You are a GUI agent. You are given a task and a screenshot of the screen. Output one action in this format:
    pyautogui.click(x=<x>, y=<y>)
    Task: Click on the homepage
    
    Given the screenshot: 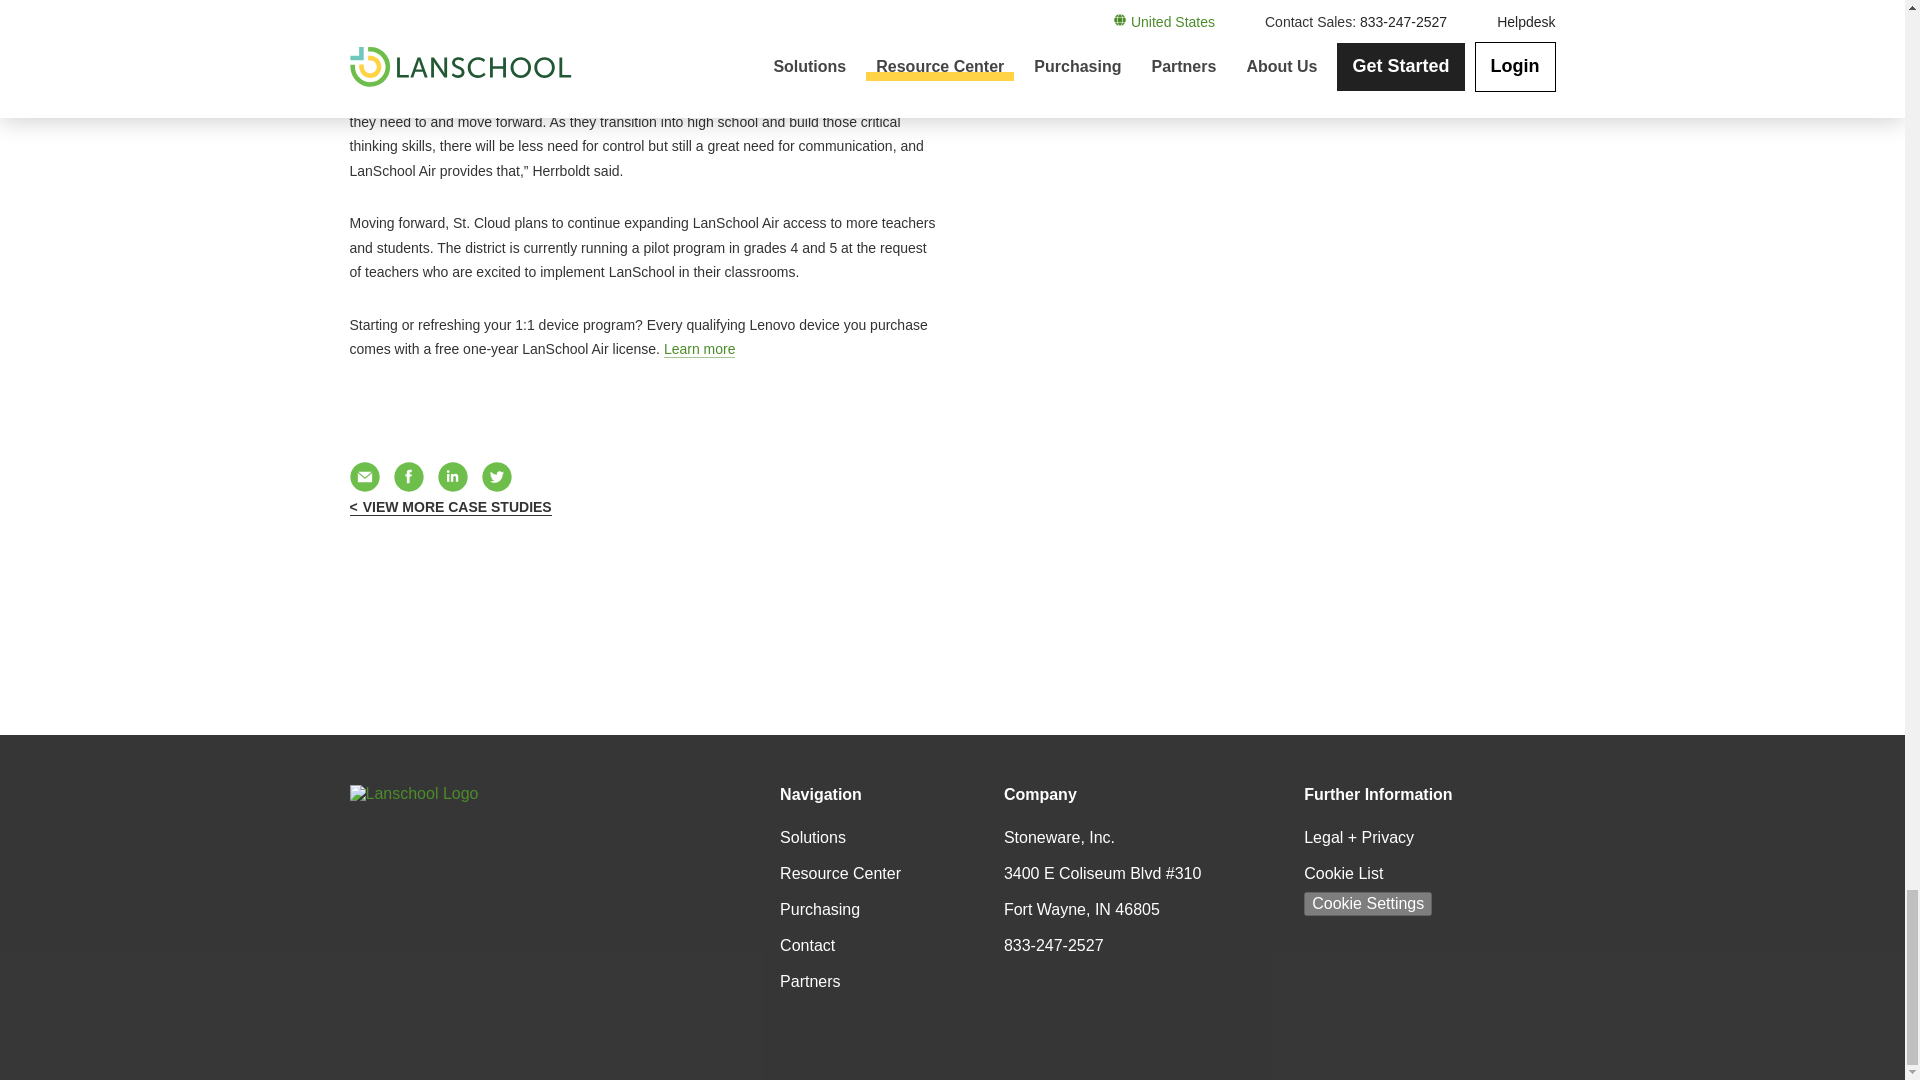 What is the action you would take?
    pyautogui.click(x=460, y=807)
    